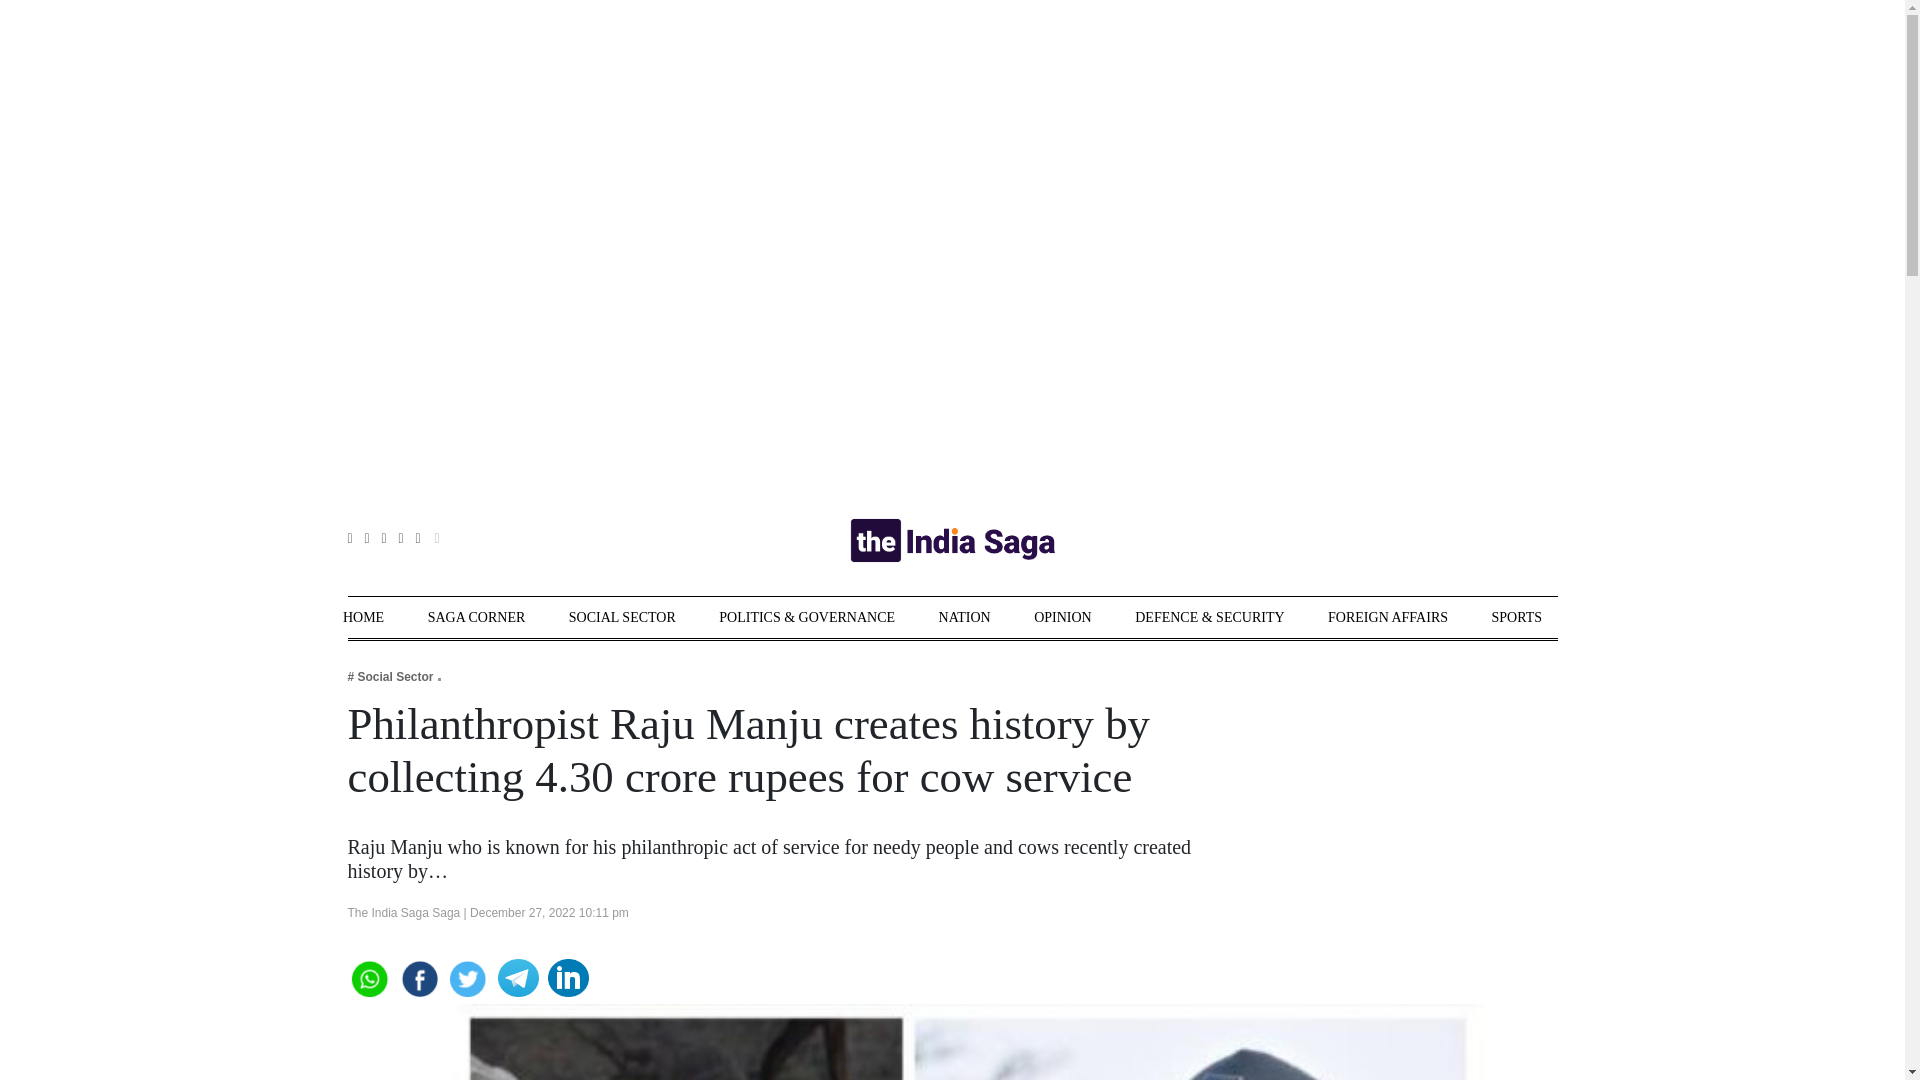 The image size is (1920, 1080). I want to click on SPORTS, so click(1517, 618).